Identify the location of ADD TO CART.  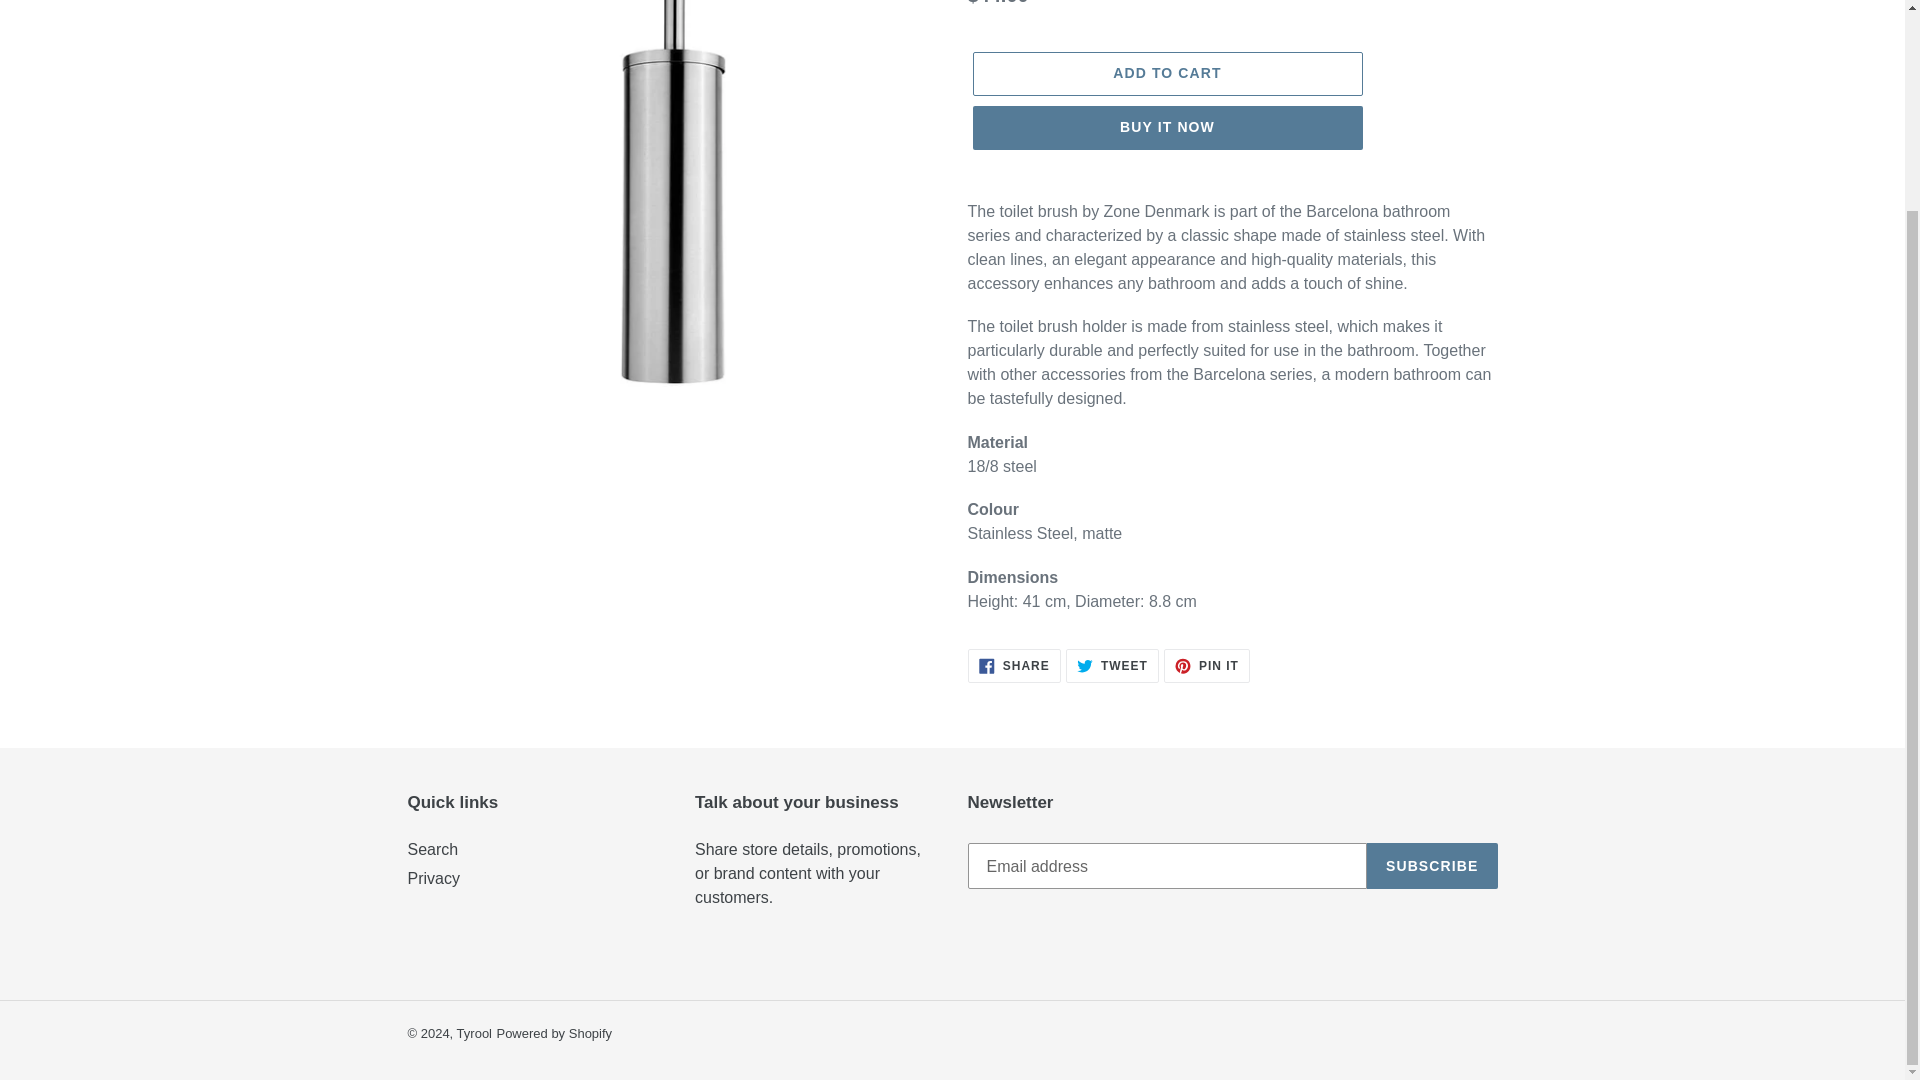
(474, 1034).